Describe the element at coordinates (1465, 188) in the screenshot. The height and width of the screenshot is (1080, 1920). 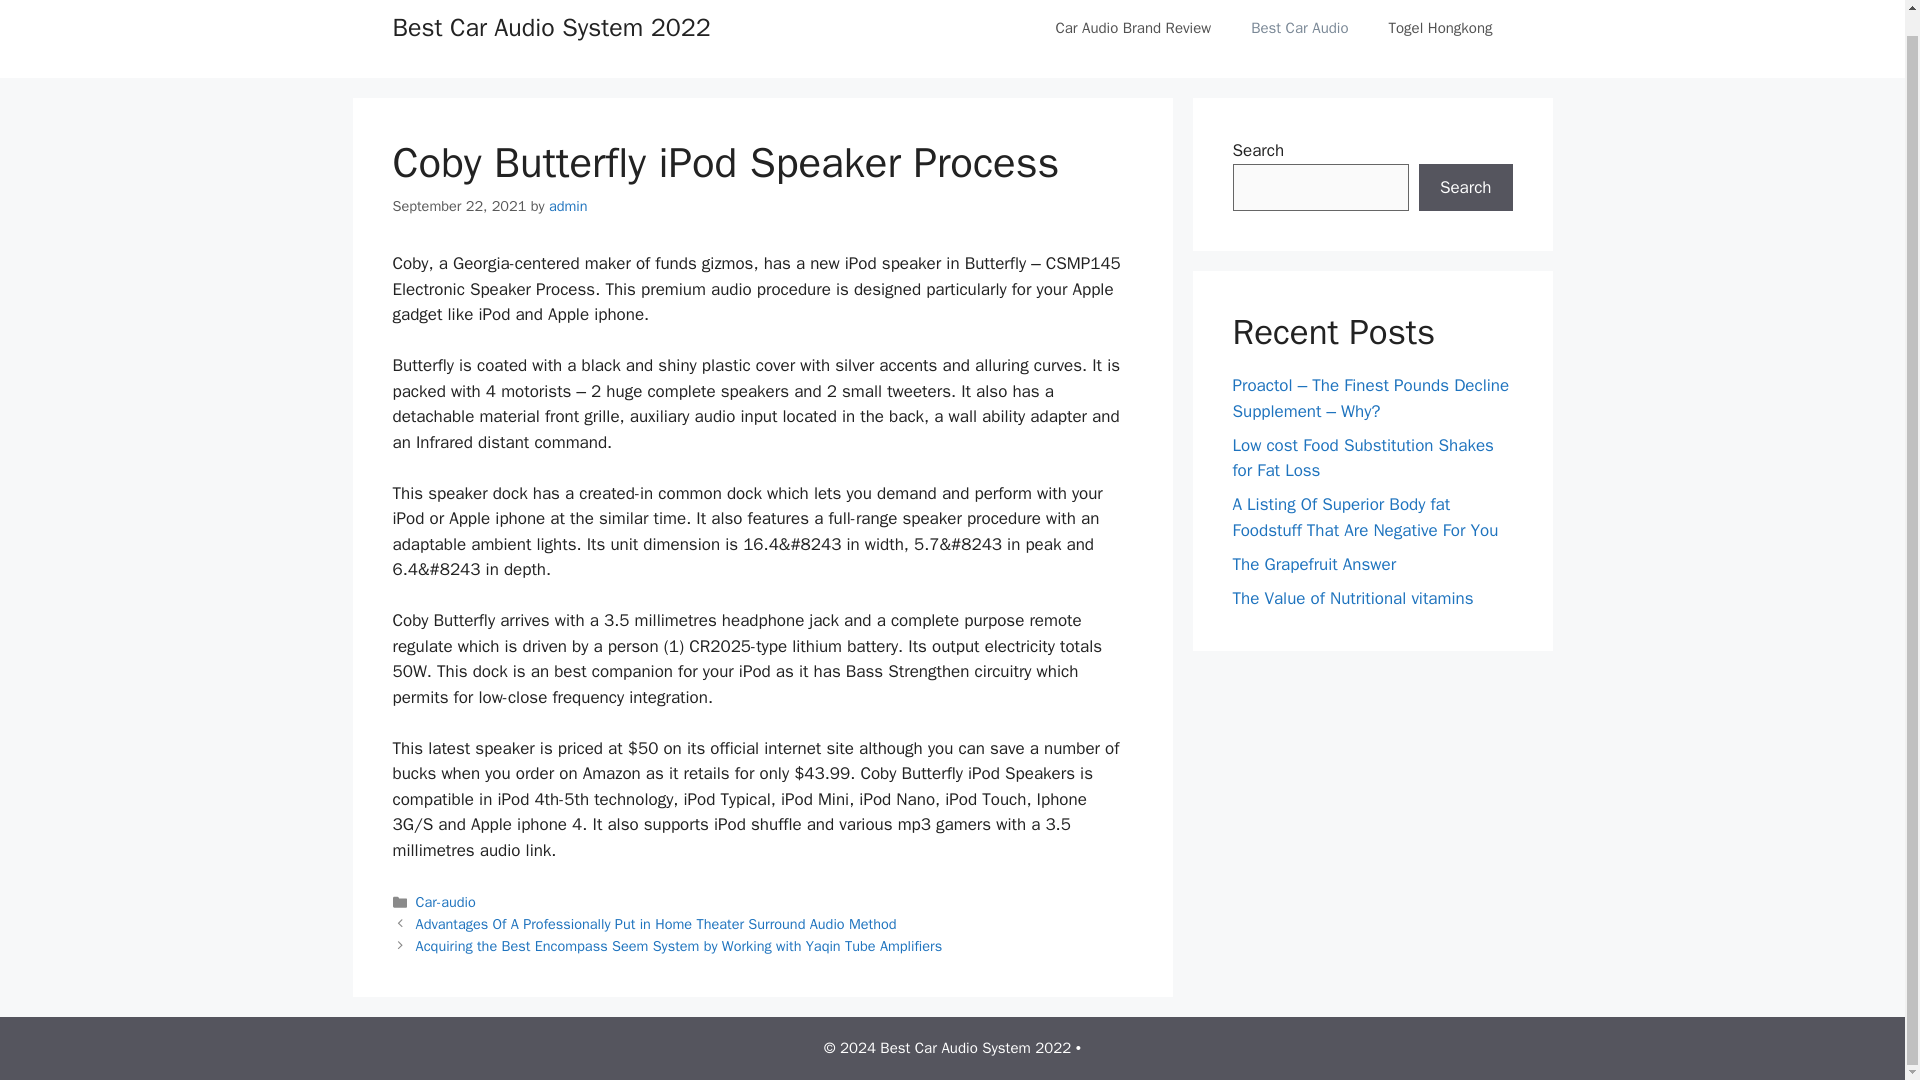
I see `Search` at that location.